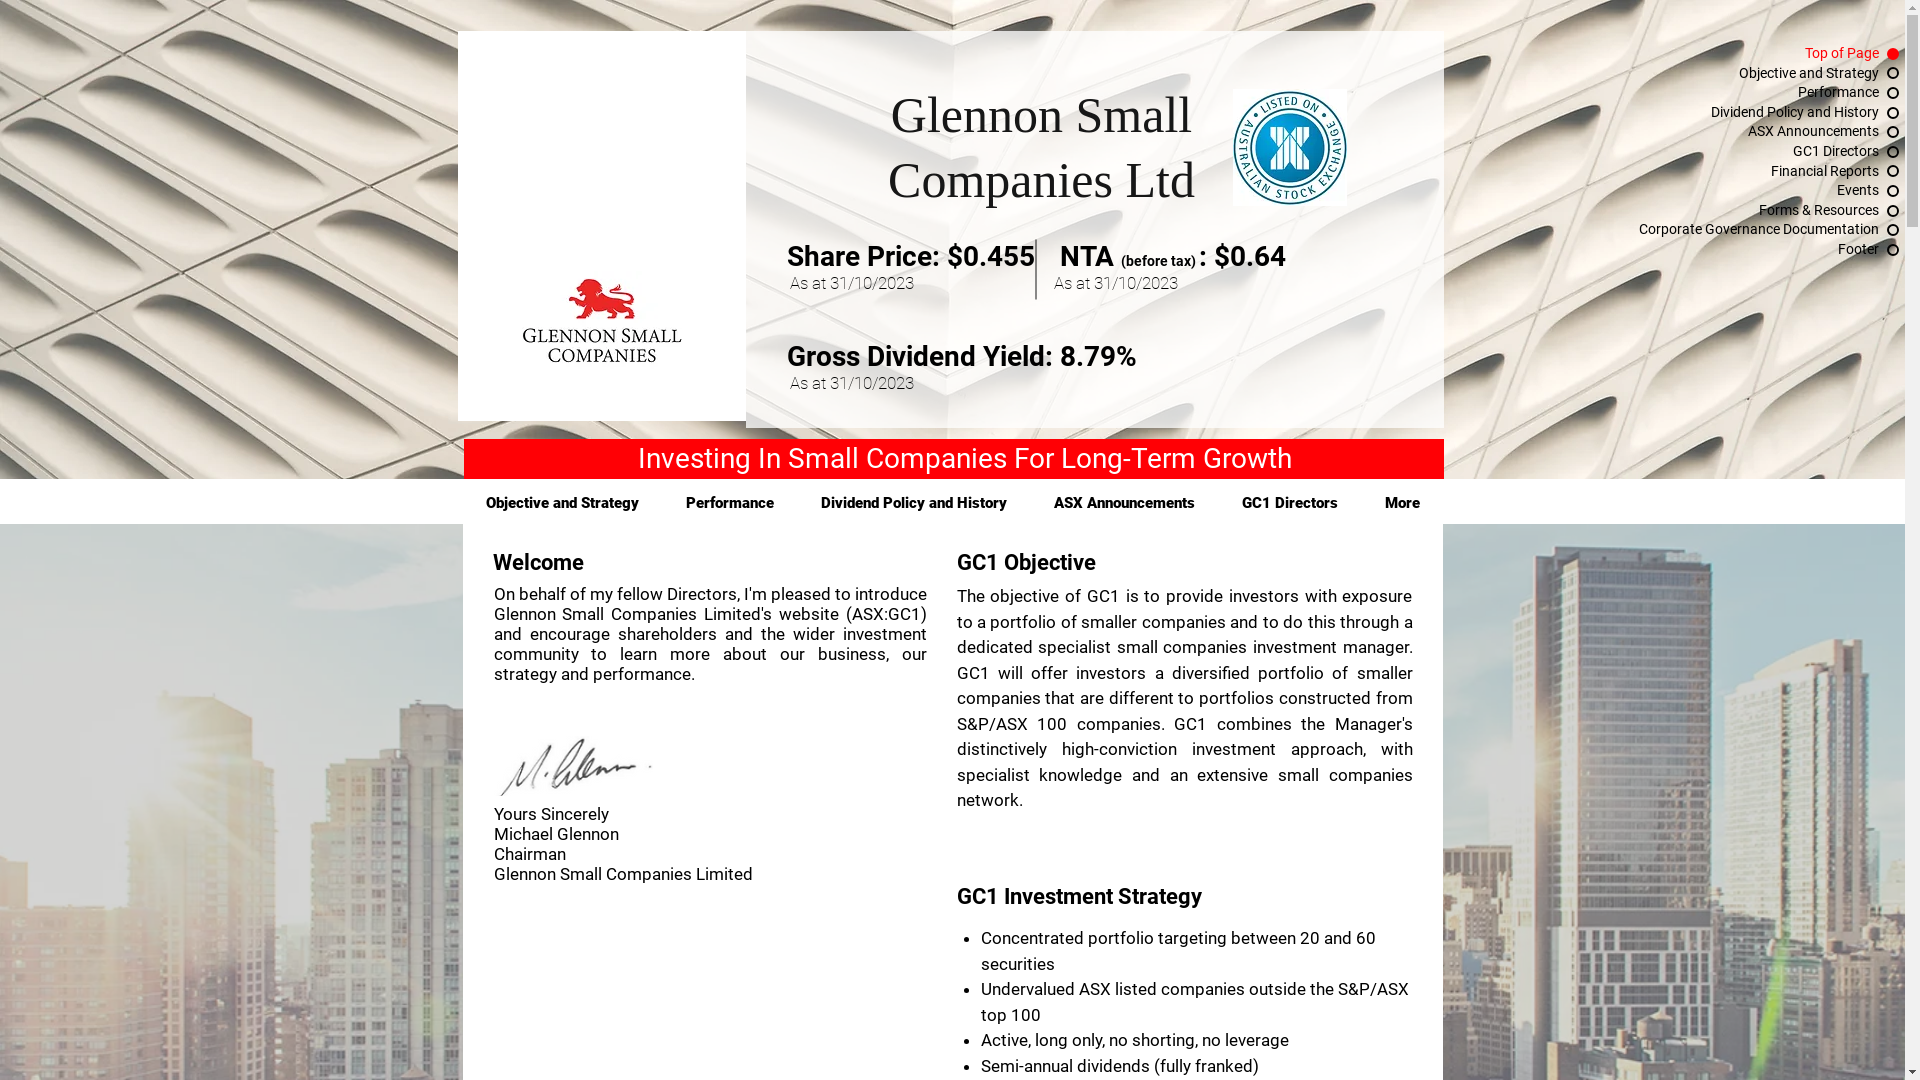  Describe the element at coordinates (1722, 211) in the screenshot. I see `Forms & Resources` at that location.